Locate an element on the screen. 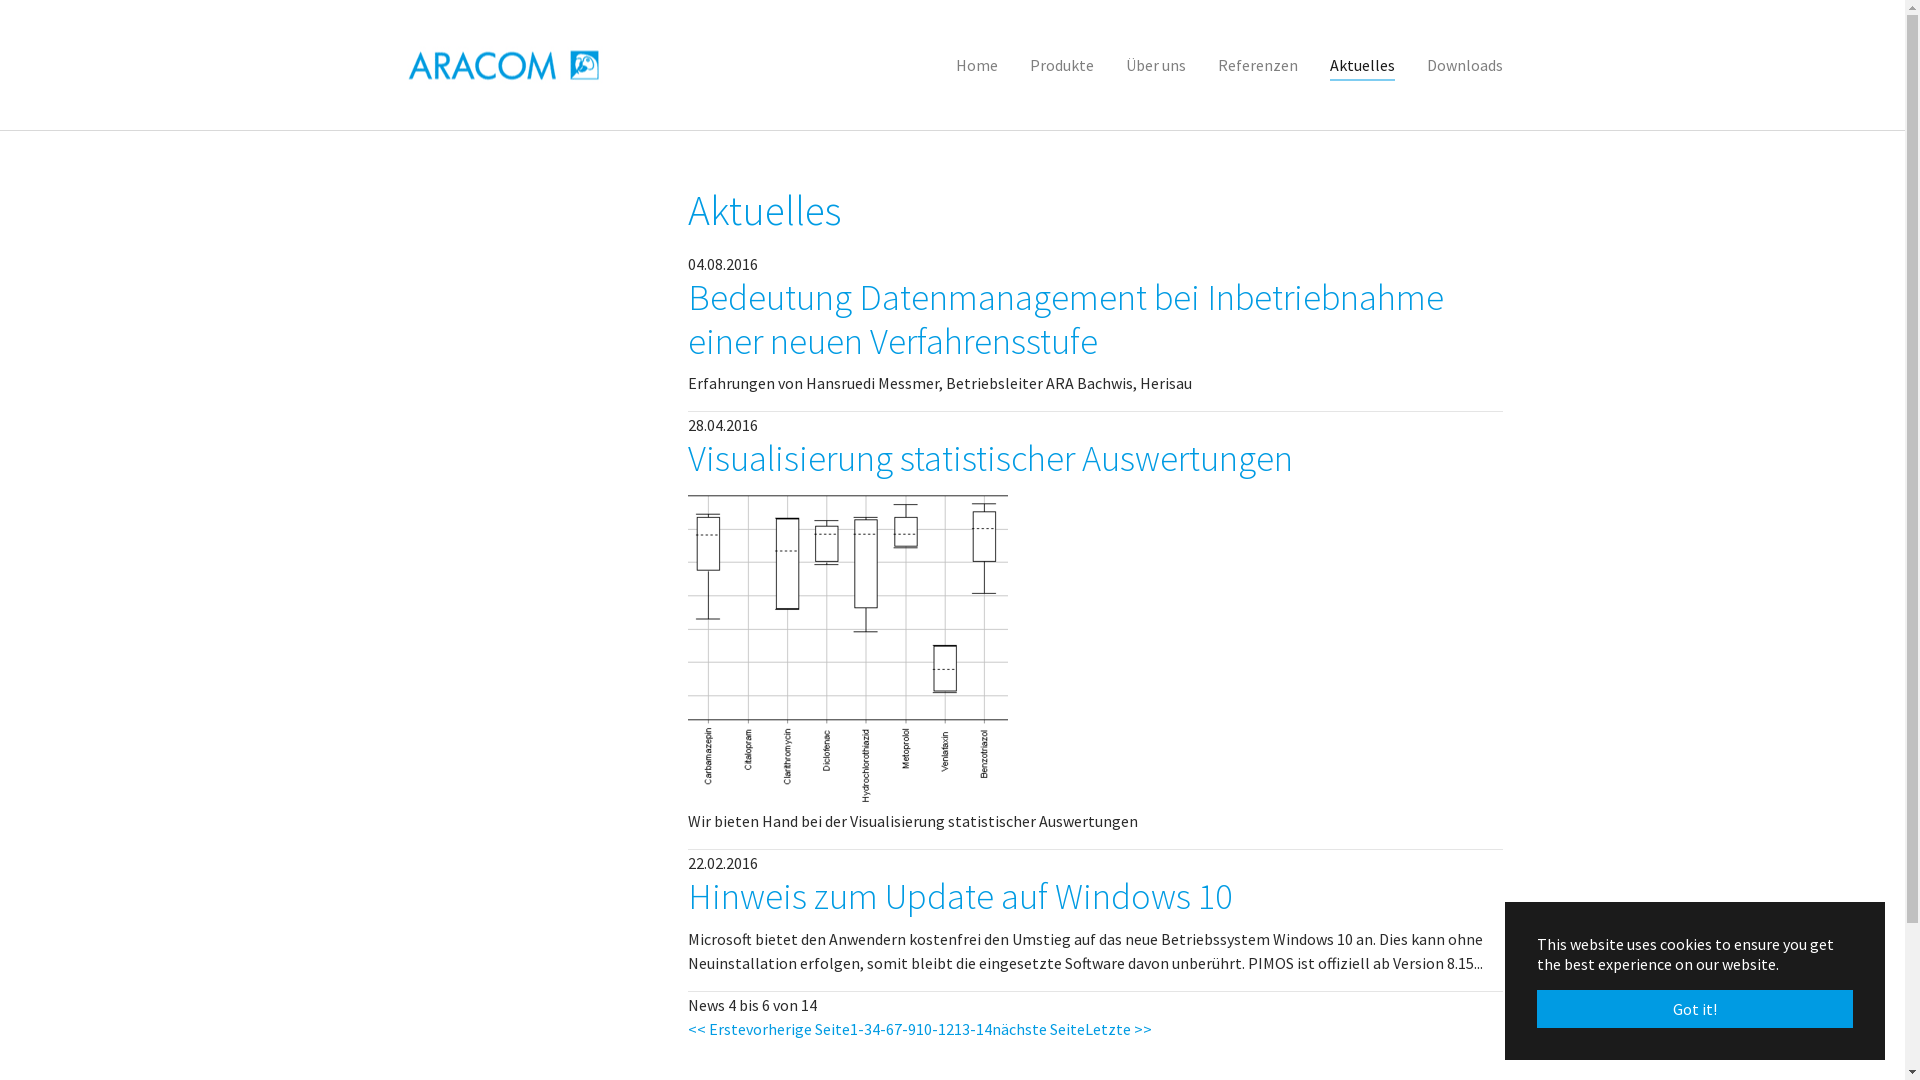 Image resolution: width=1920 pixels, height=1080 pixels. Aktuelles
(current) is located at coordinates (1362, 65).